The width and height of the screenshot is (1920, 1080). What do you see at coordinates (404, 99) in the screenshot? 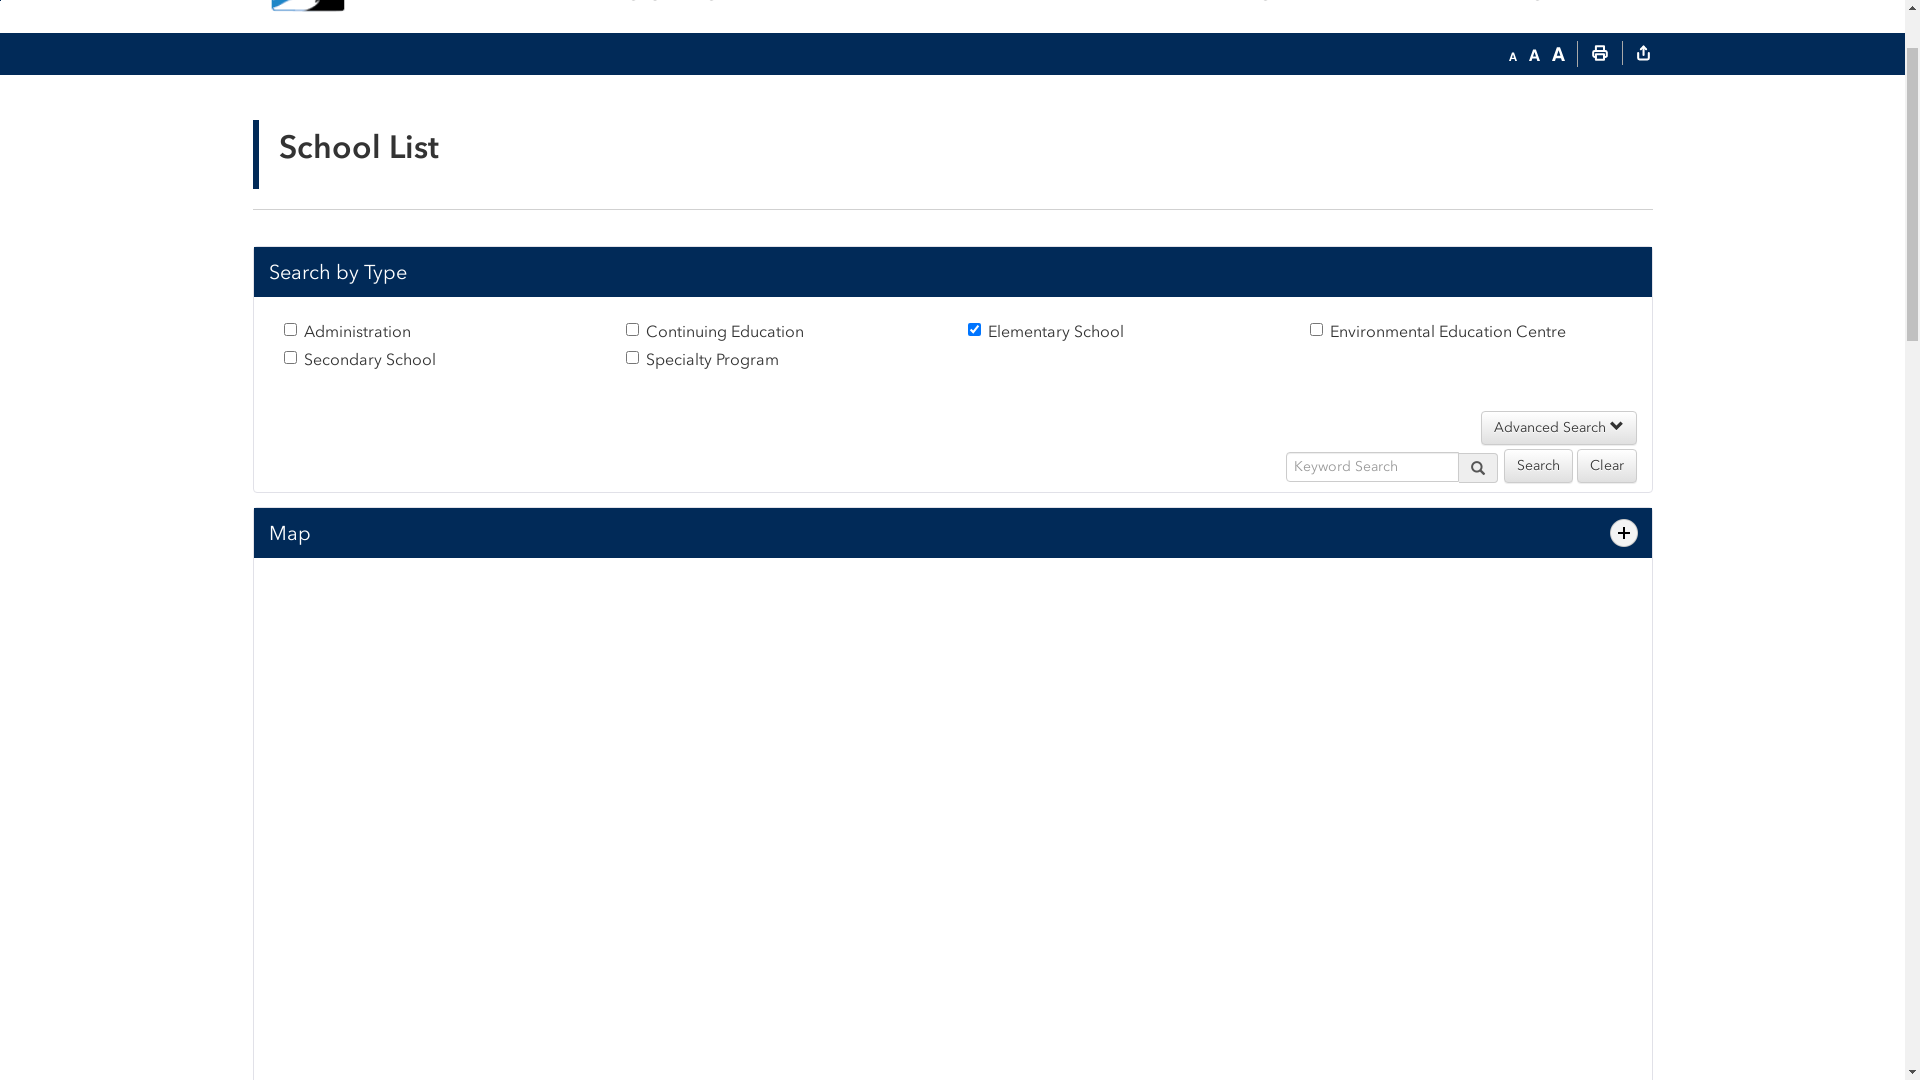
I see `SD73` at bounding box center [404, 99].